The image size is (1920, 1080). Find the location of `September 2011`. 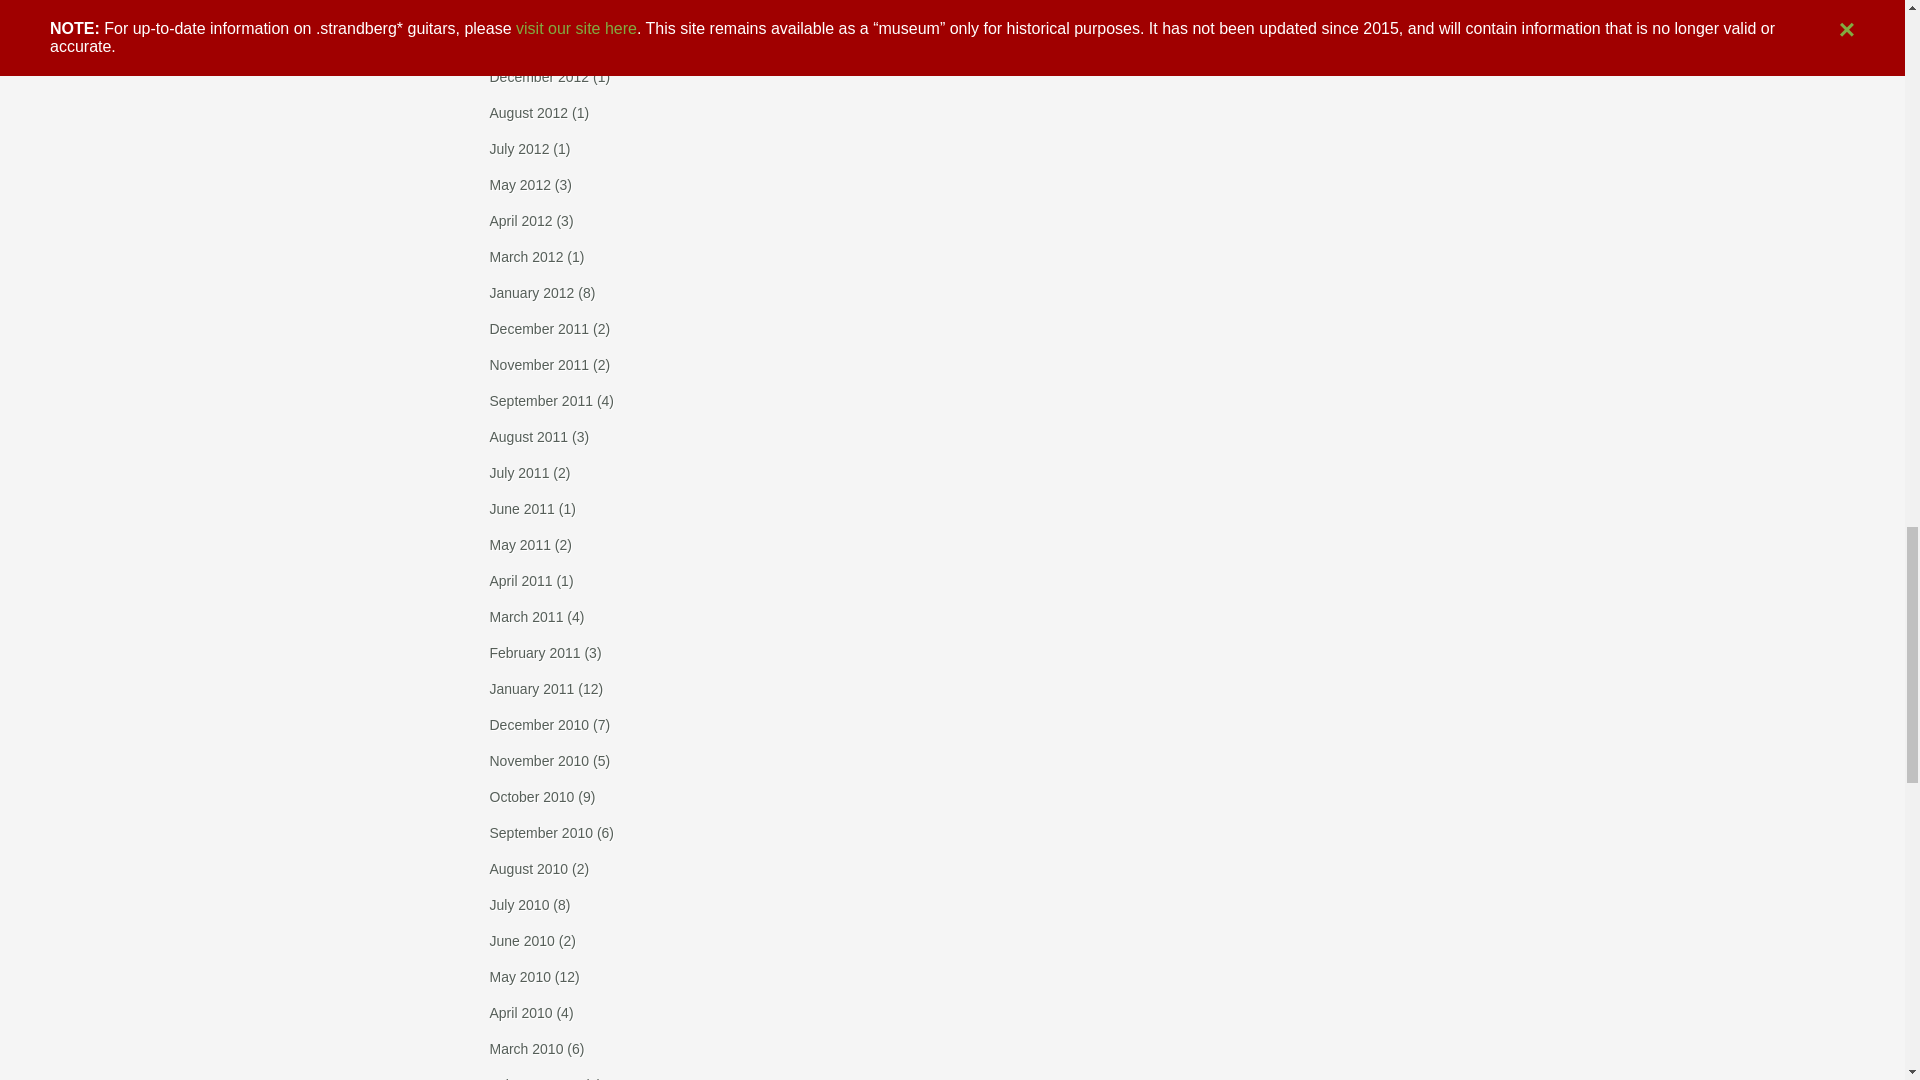

September 2011 is located at coordinates (541, 401).